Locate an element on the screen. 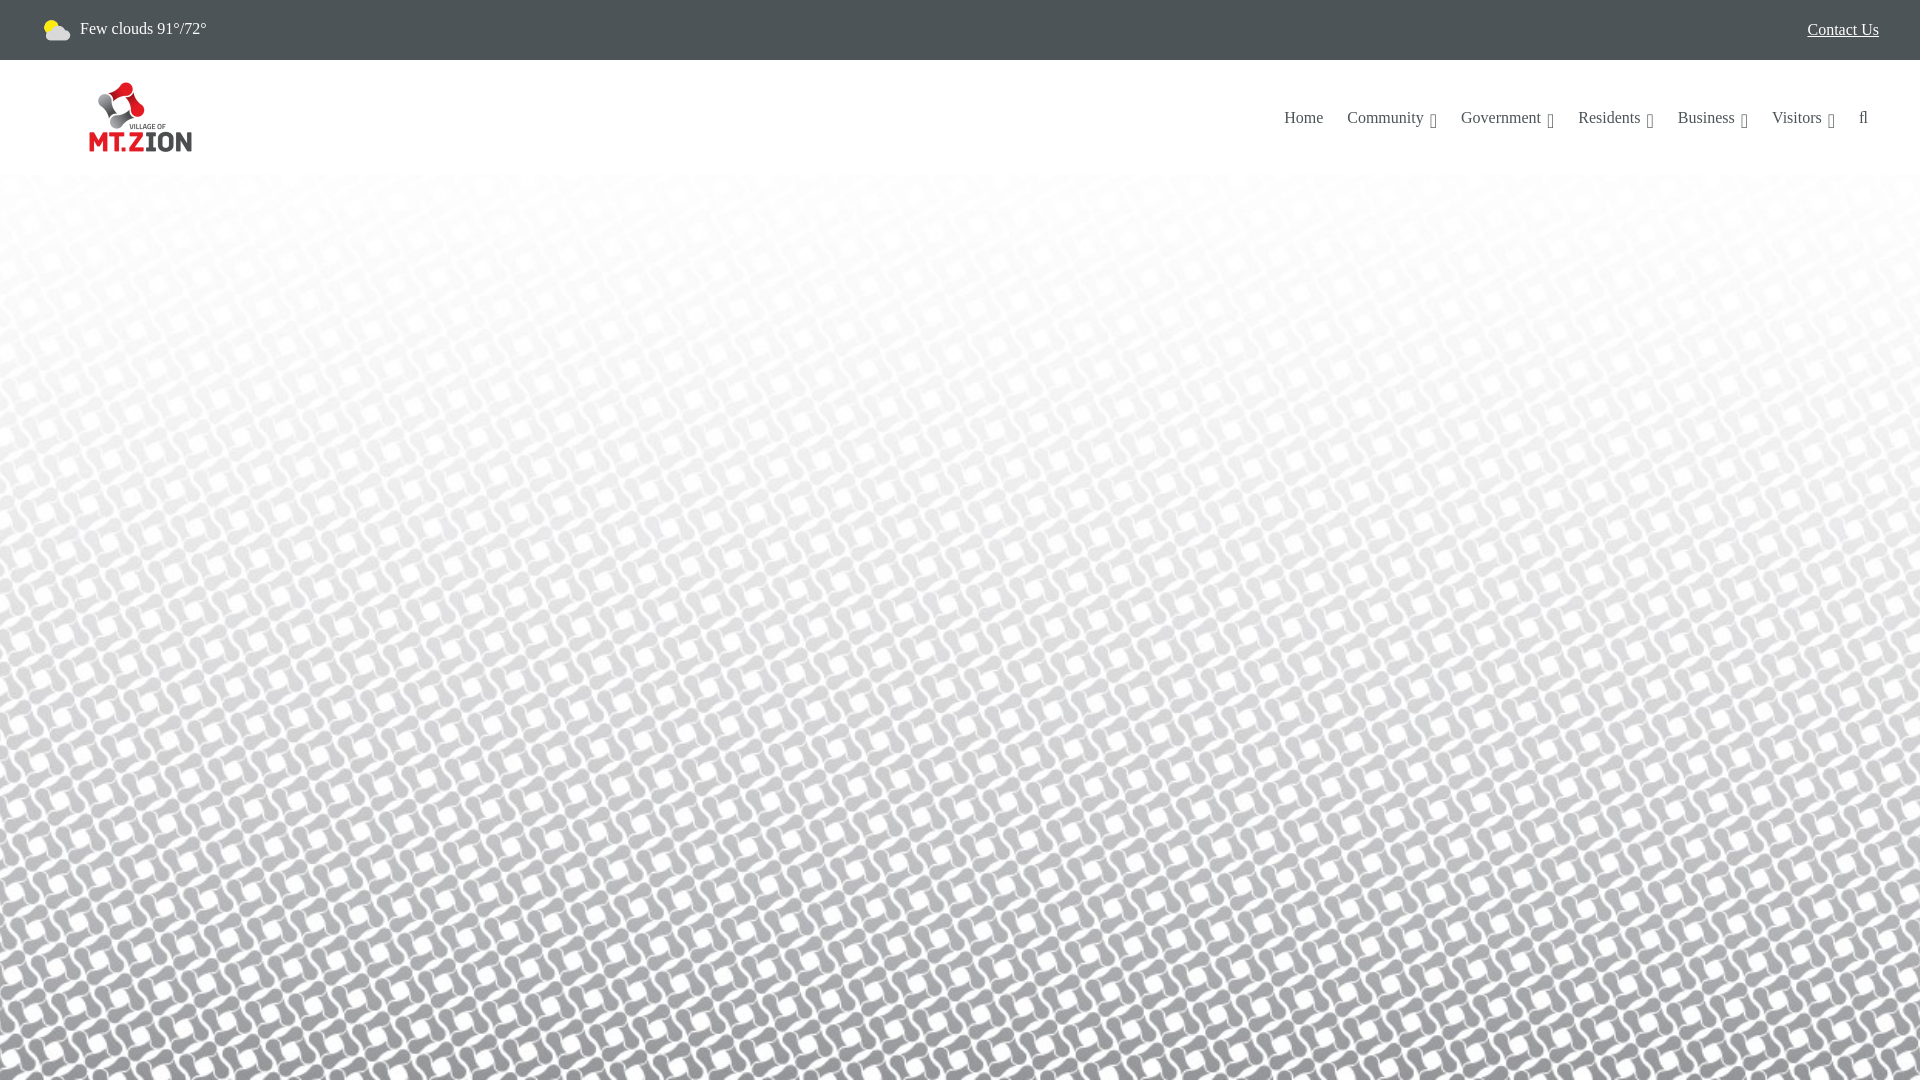 Image resolution: width=1920 pixels, height=1080 pixels. Community is located at coordinates (1392, 118).